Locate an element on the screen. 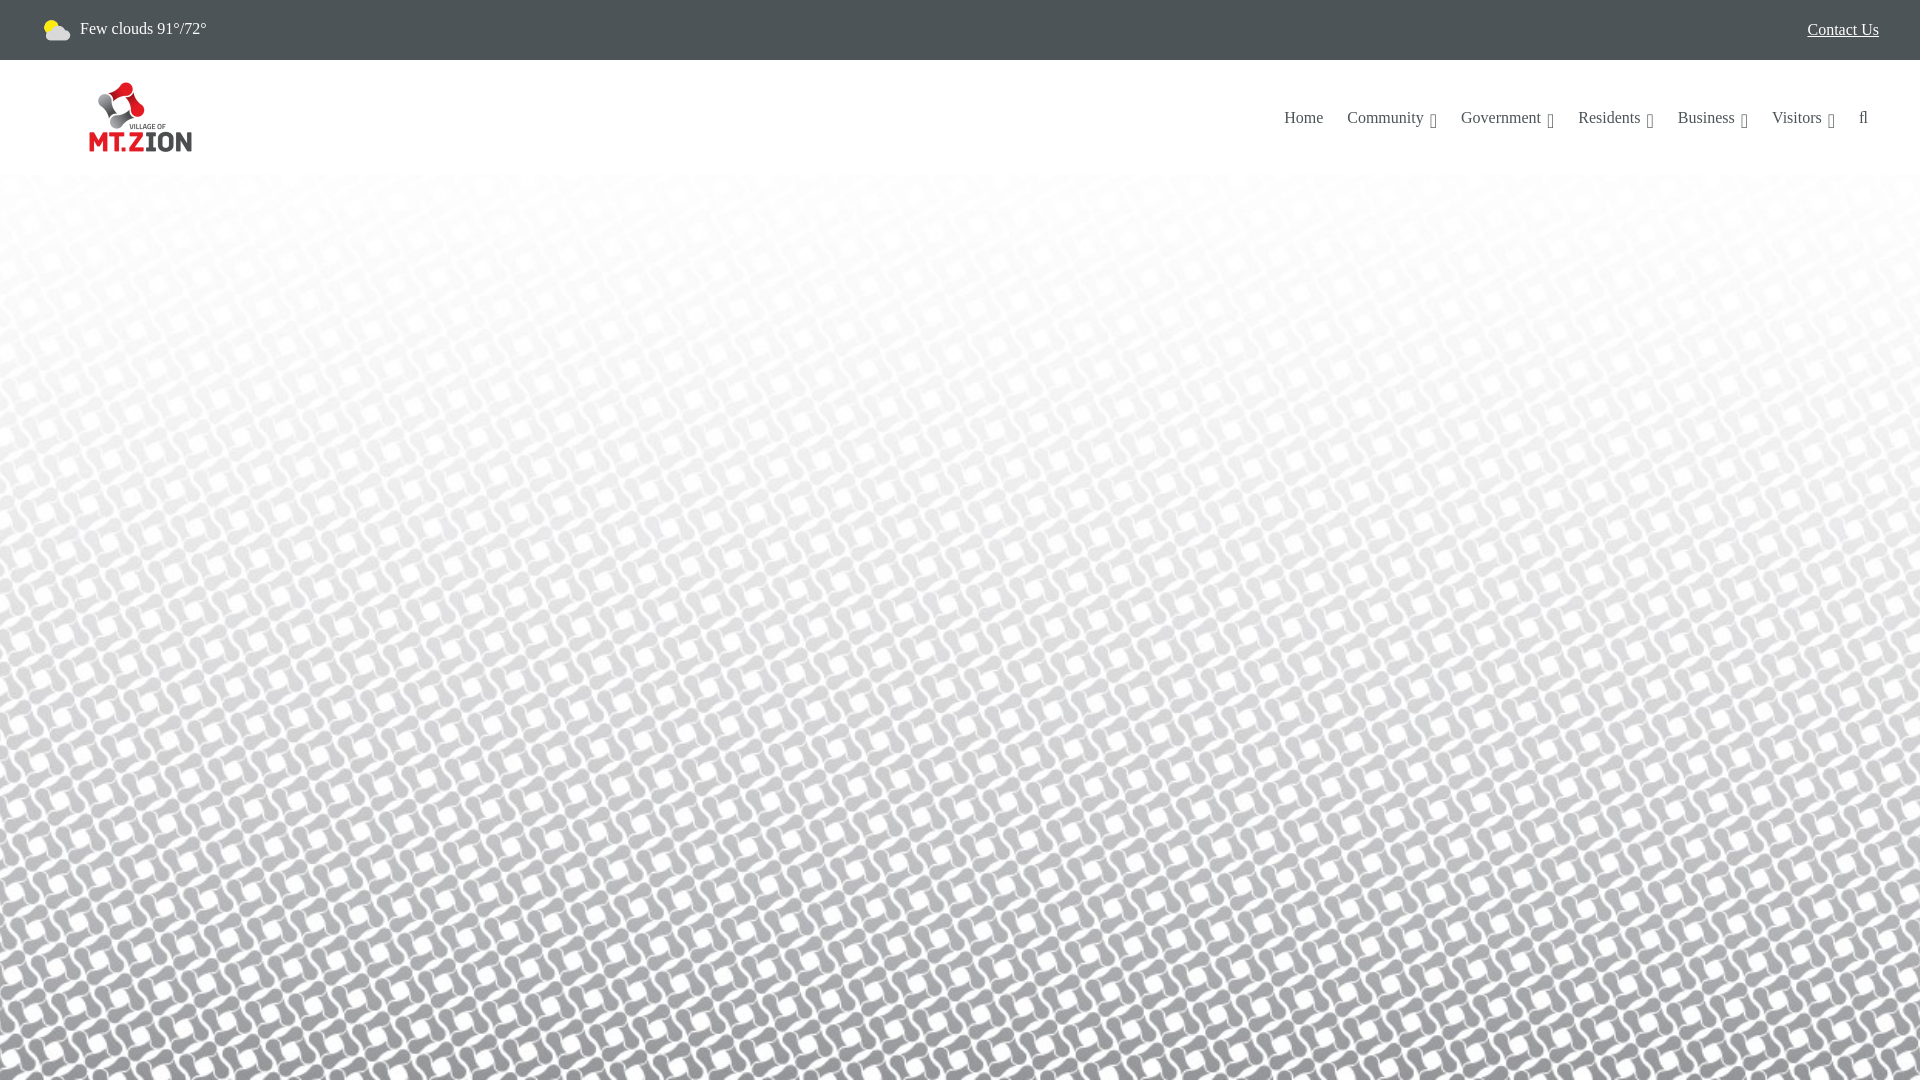 Image resolution: width=1920 pixels, height=1080 pixels. Community is located at coordinates (1392, 118).